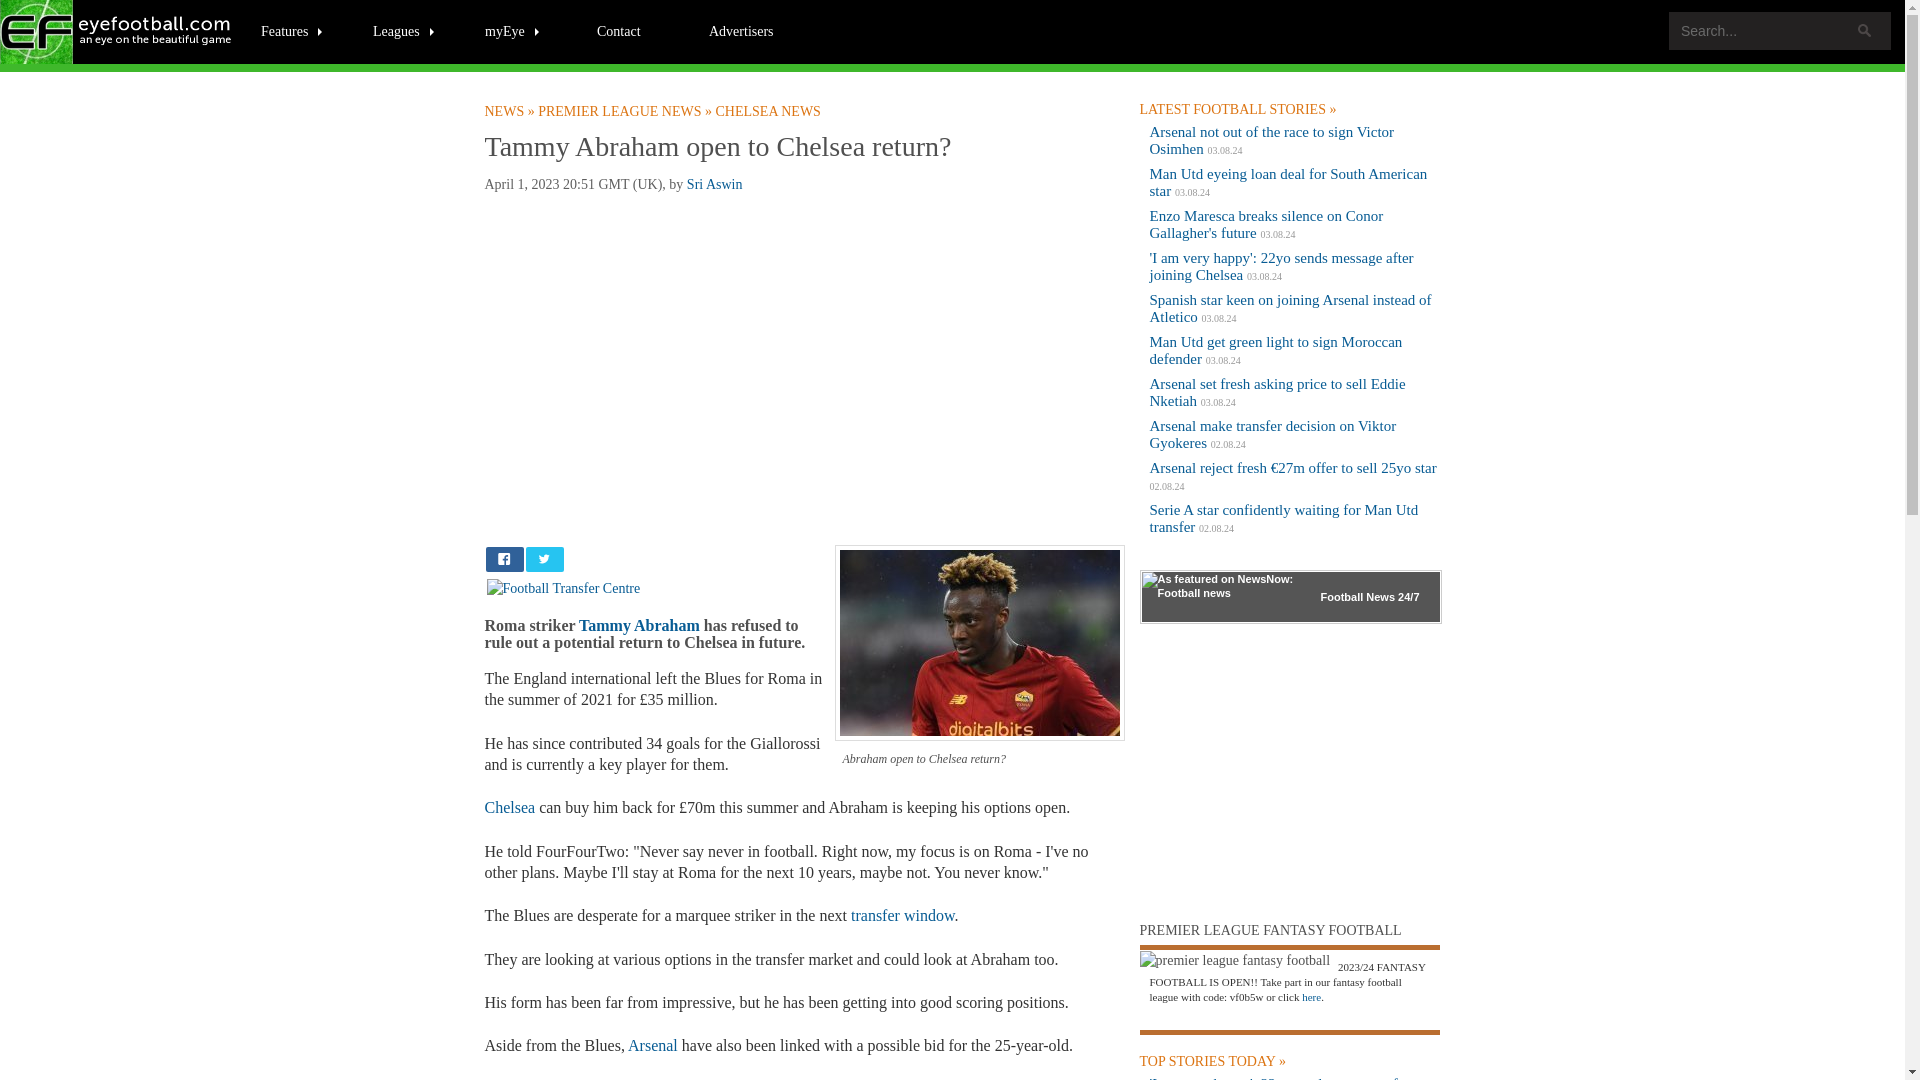 This screenshot has width=1920, height=1080. I want to click on Sri Aswin, so click(715, 184).